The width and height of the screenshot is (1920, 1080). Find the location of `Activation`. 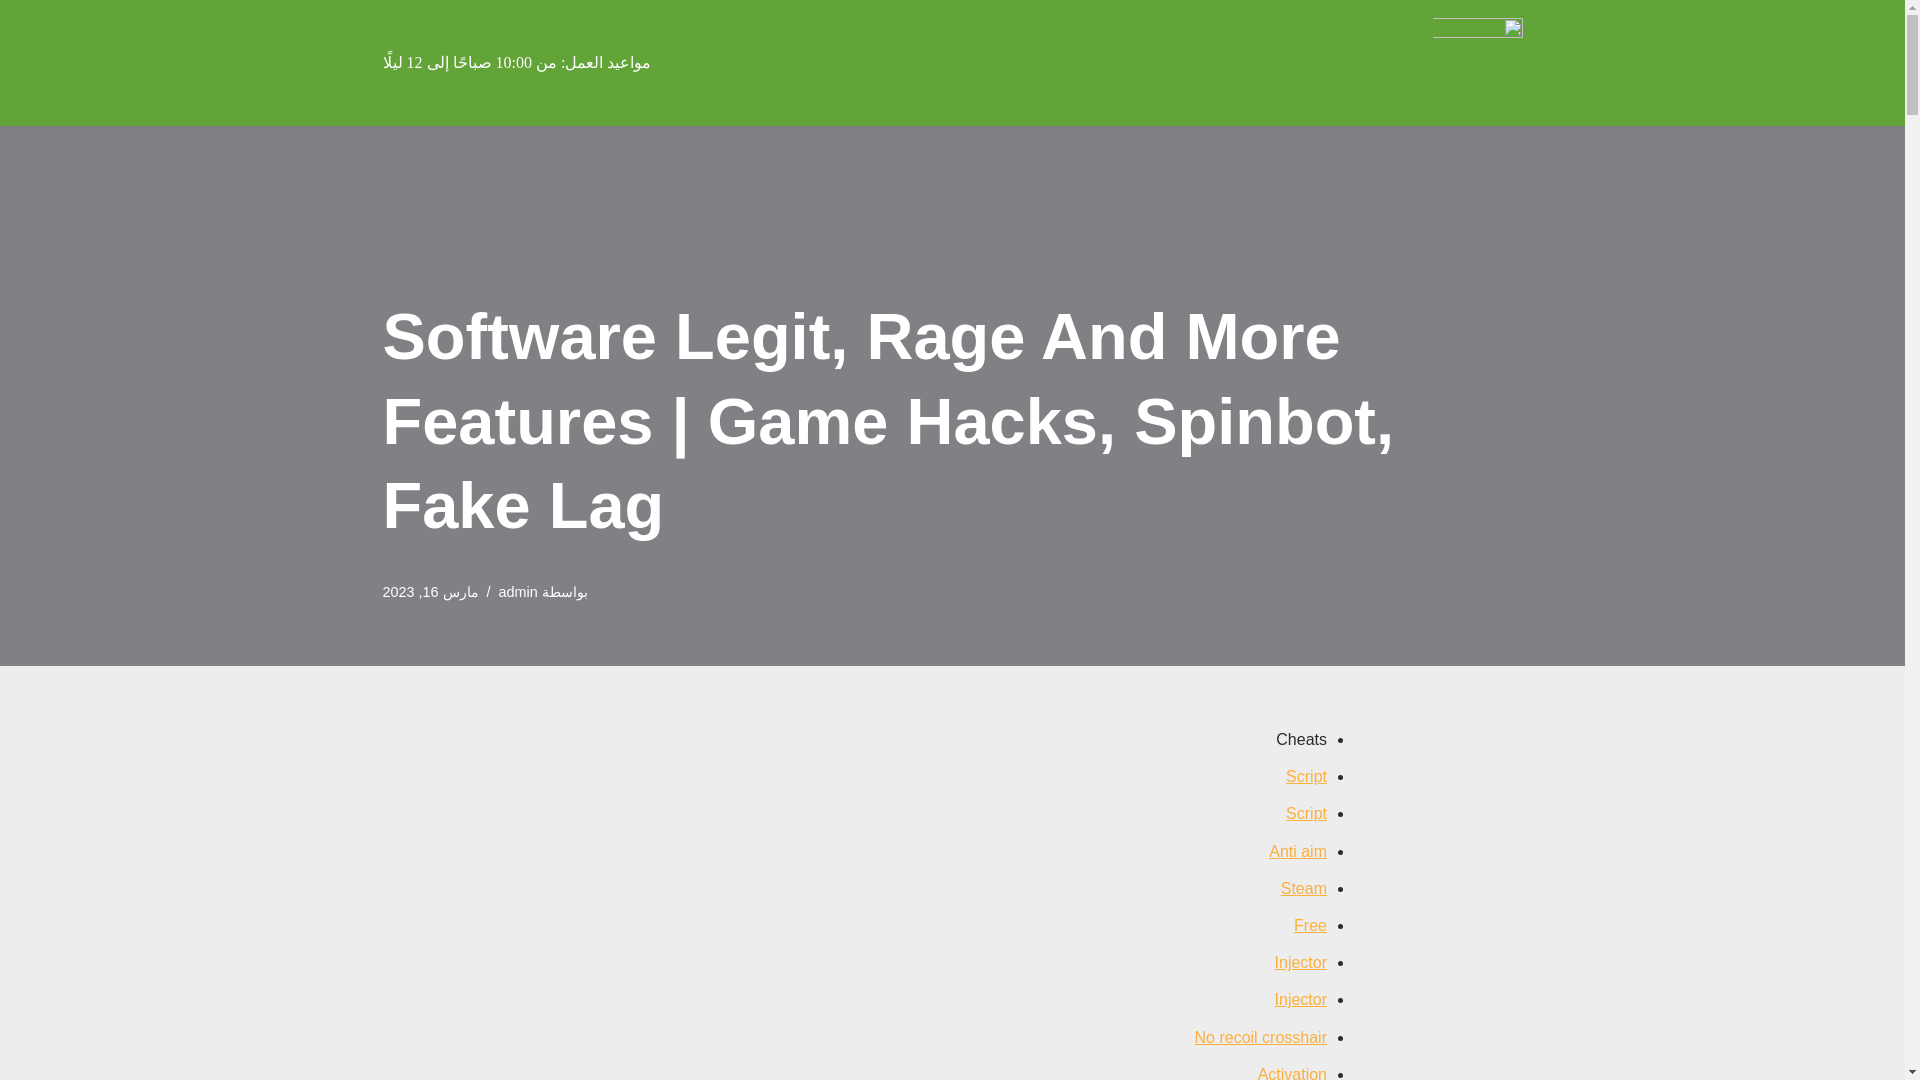

Activation is located at coordinates (1292, 1072).